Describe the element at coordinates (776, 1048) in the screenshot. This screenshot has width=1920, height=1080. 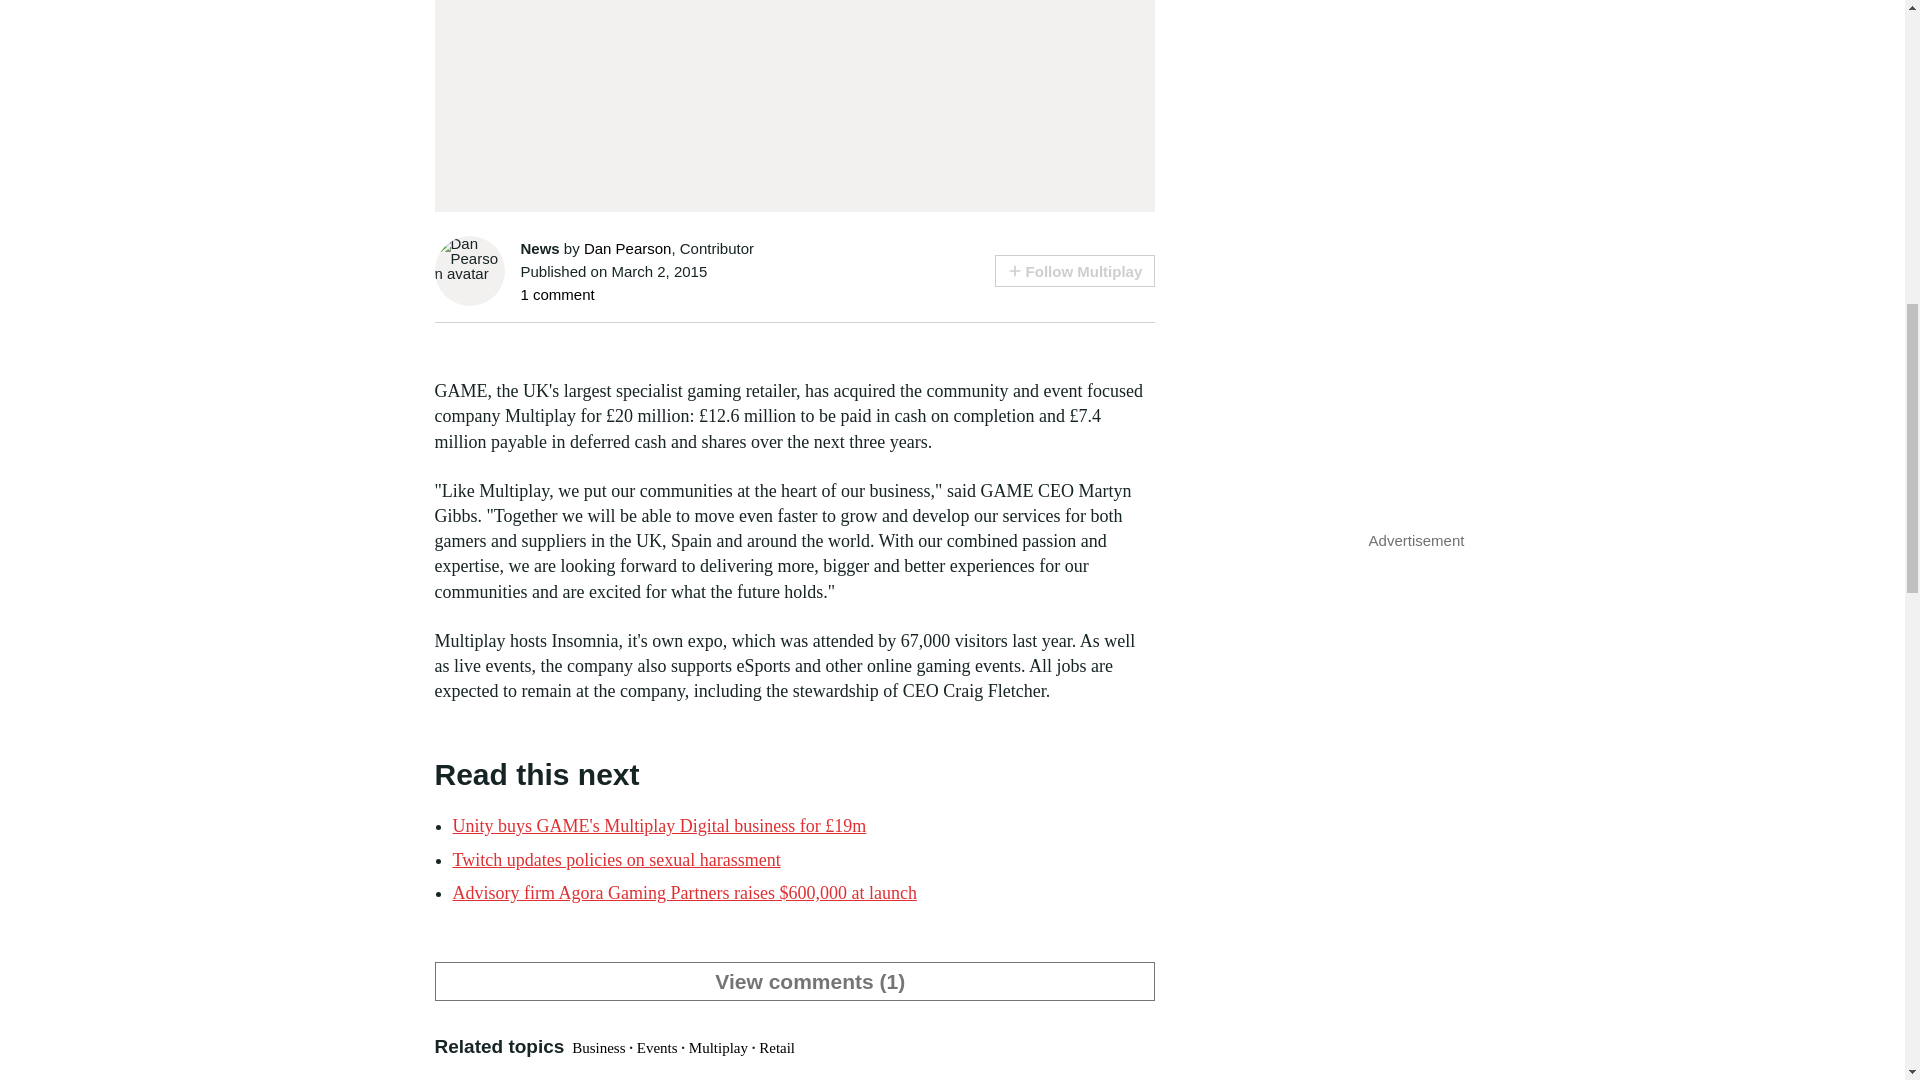
I see `Retail` at that location.